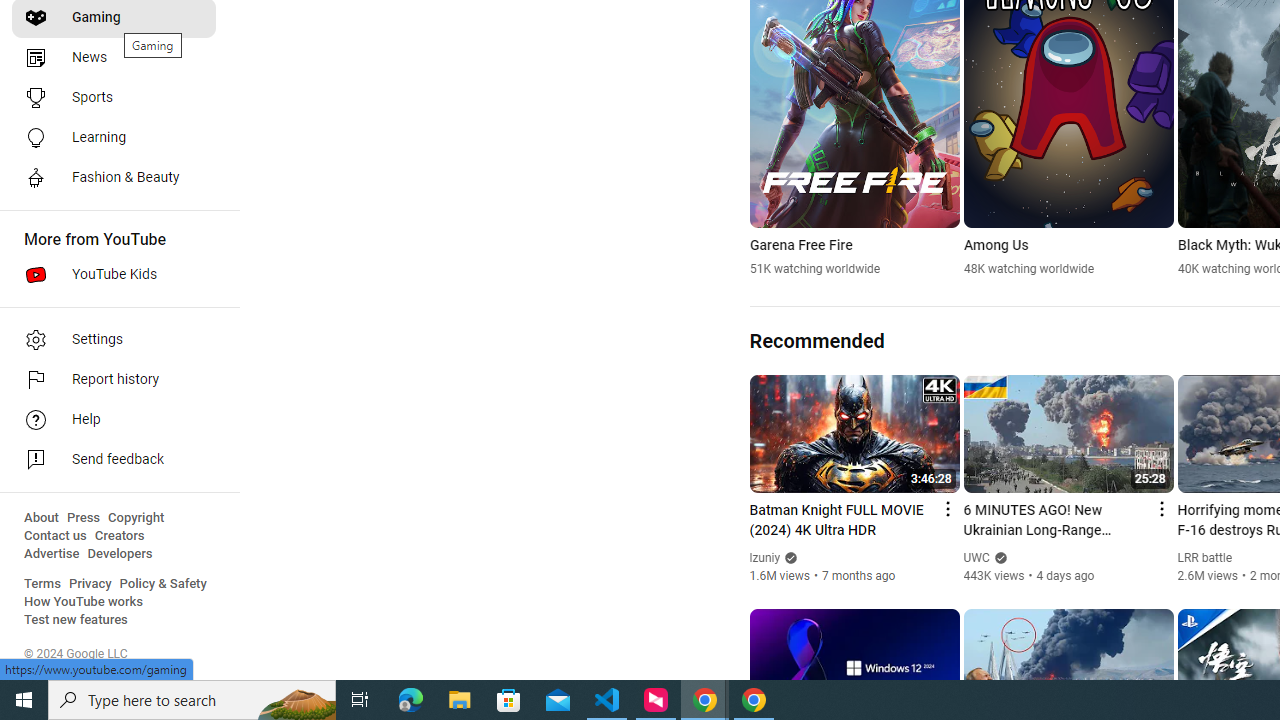 This screenshot has width=1280, height=720. I want to click on Sports, so click(114, 98).